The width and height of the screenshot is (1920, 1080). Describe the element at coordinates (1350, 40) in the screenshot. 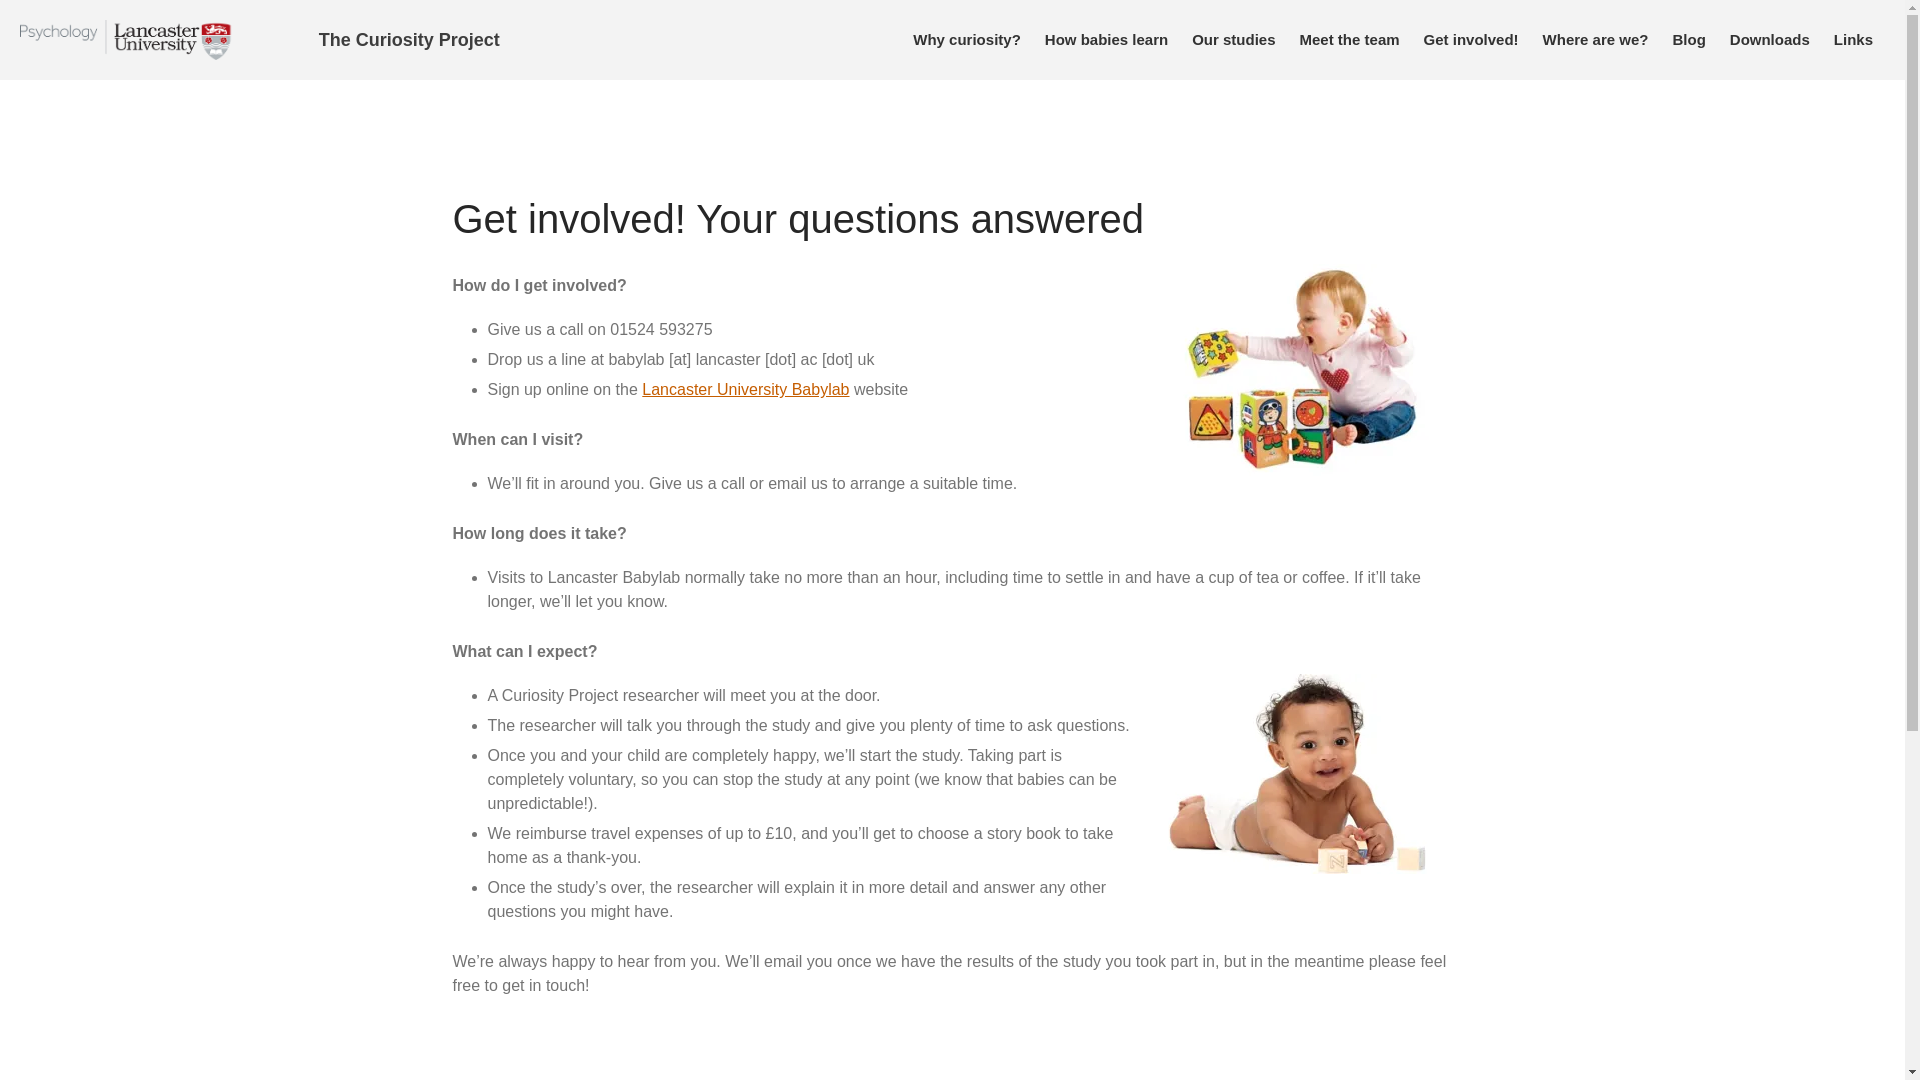

I see `Meet the team` at that location.